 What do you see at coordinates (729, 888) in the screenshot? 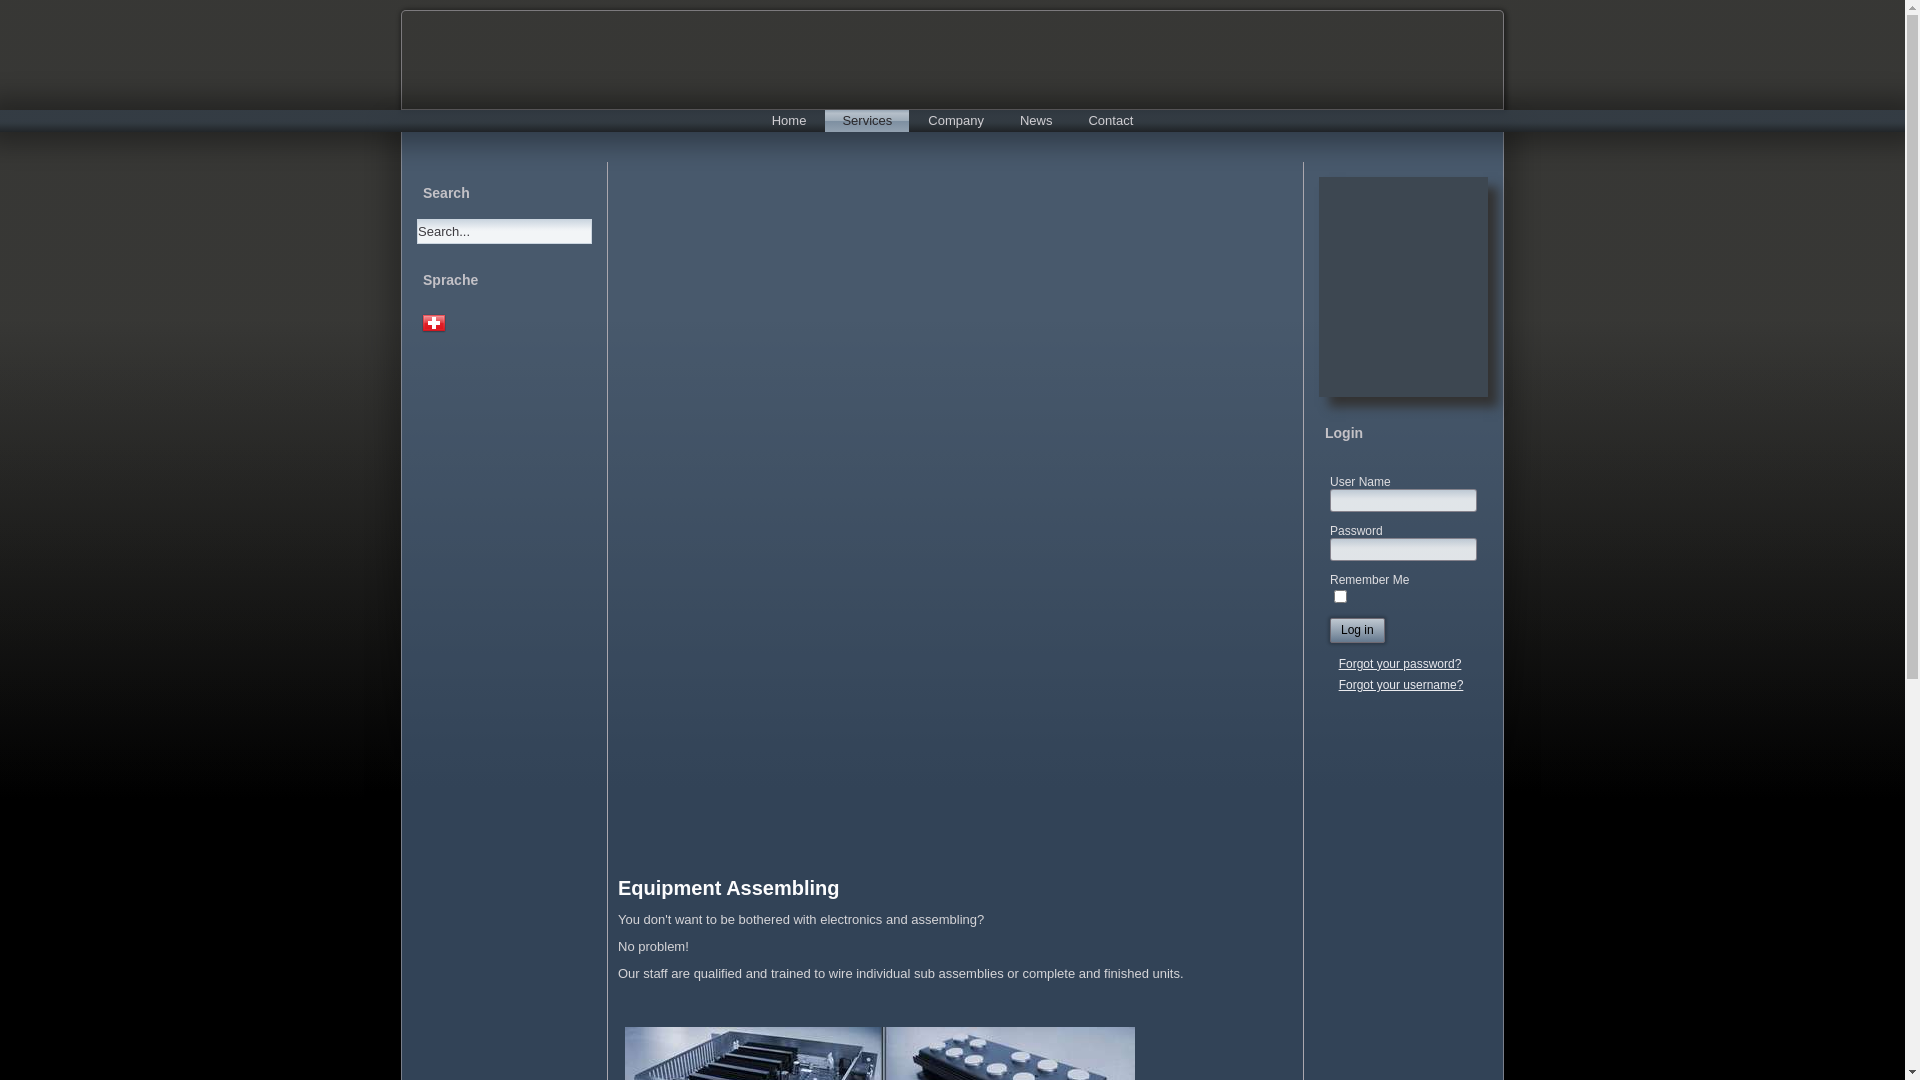
I see `Equipment Assembling` at bounding box center [729, 888].